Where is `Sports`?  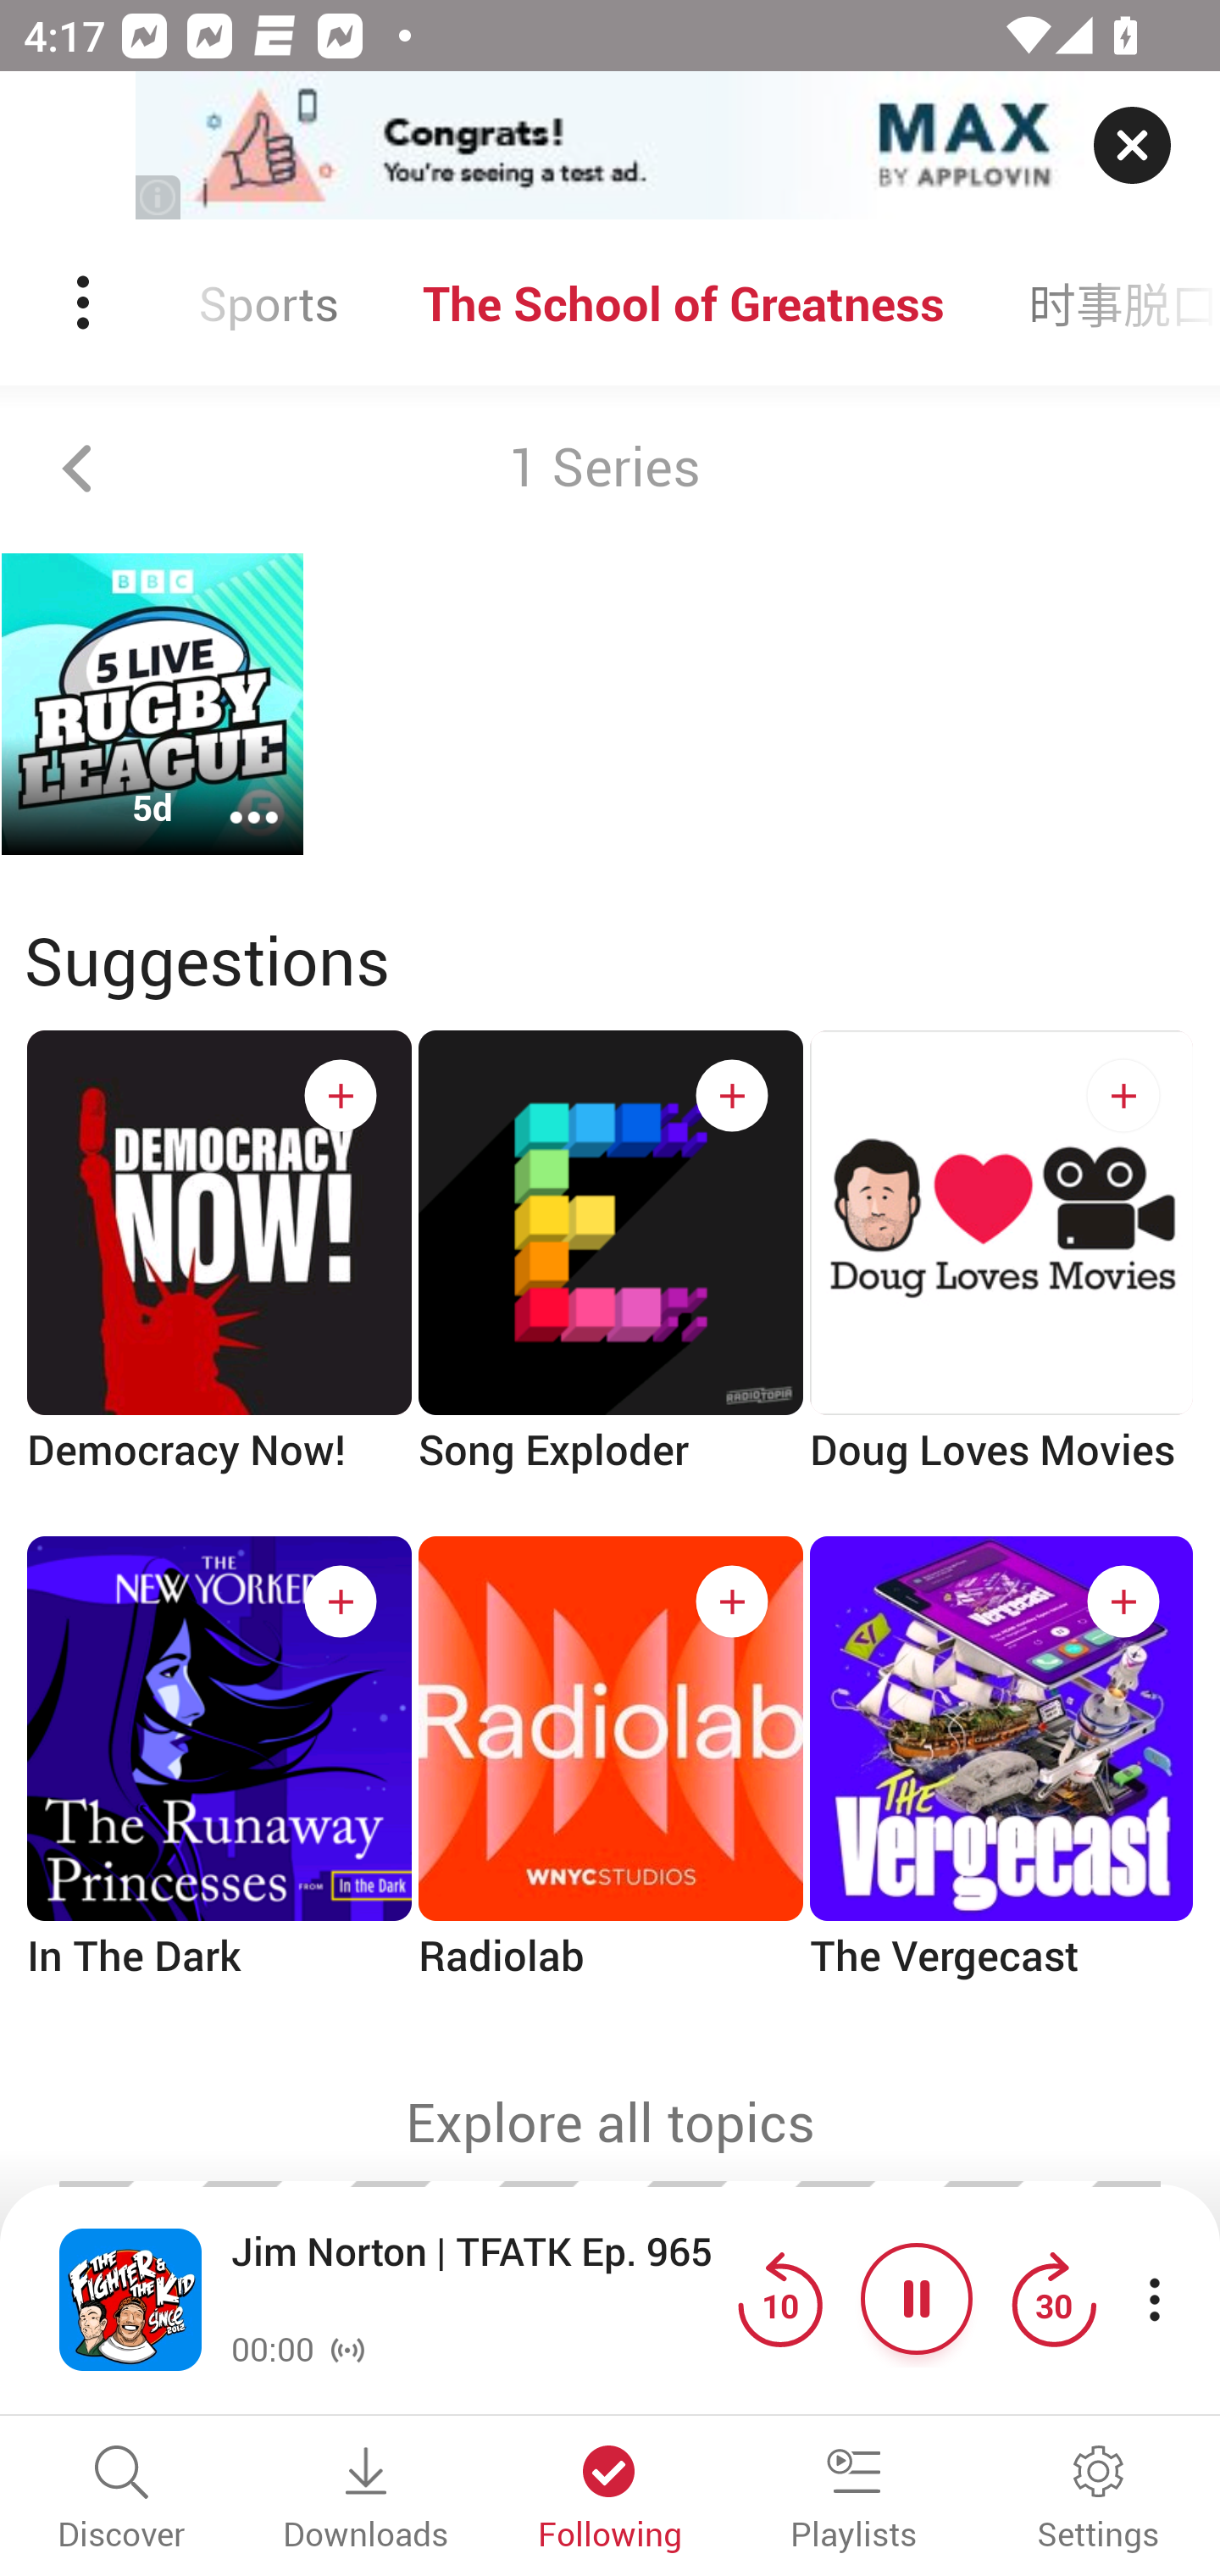
Sports is located at coordinates (268, 303).